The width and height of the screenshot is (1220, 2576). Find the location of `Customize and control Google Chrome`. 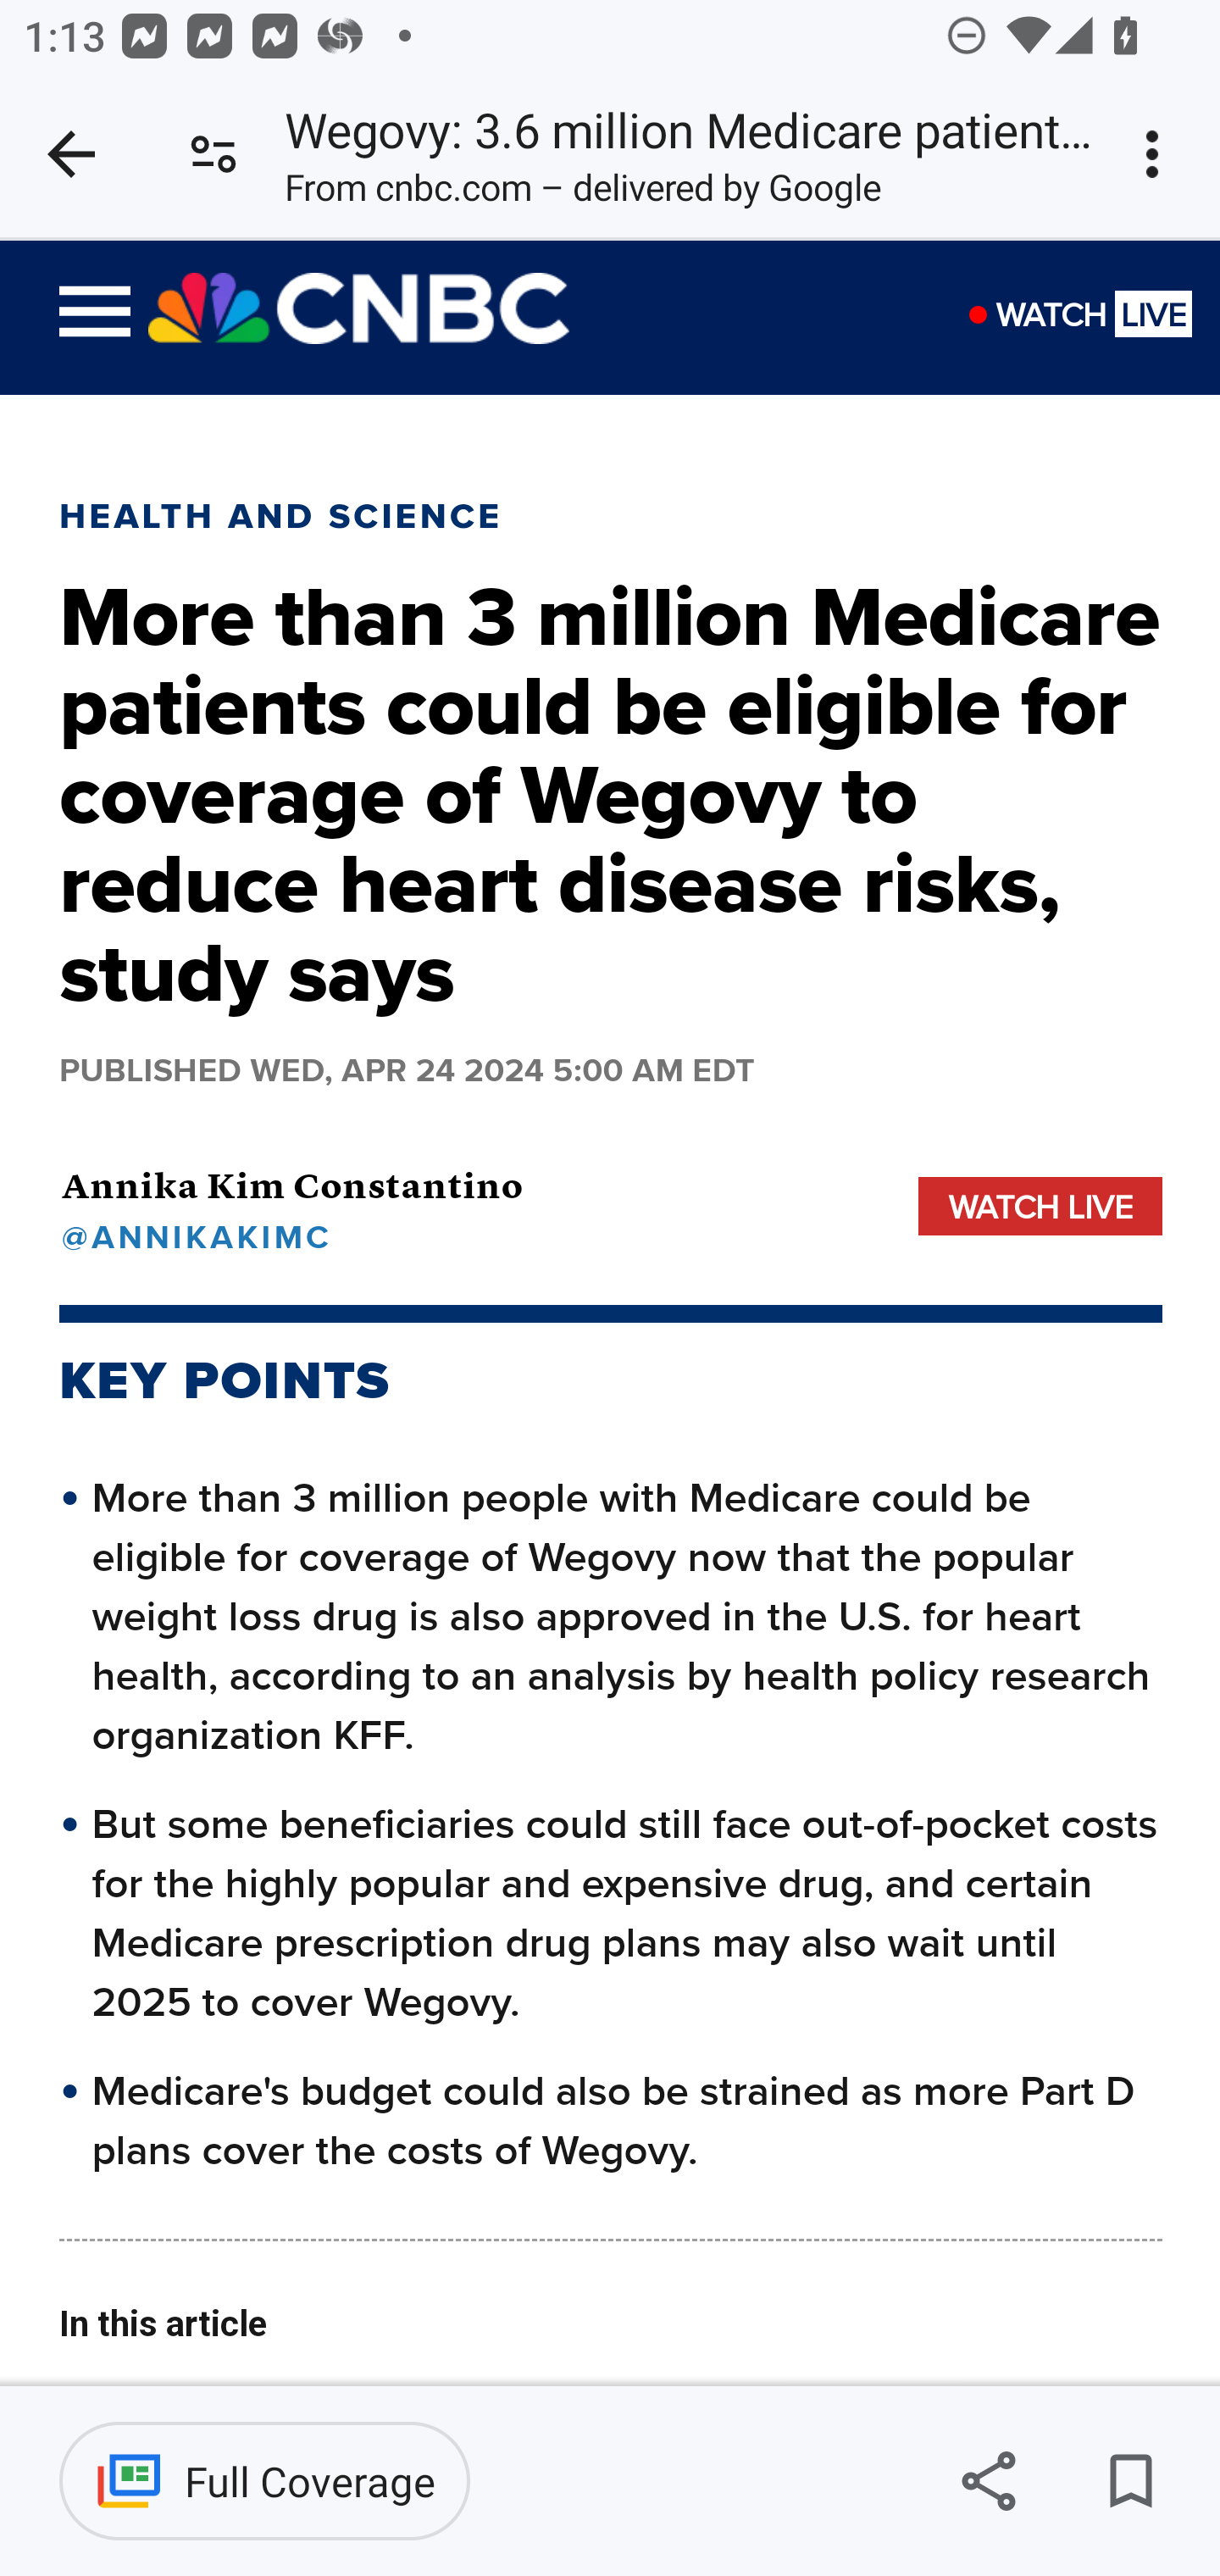

Customize and control Google Chrome is located at coordinates (1157, 154).